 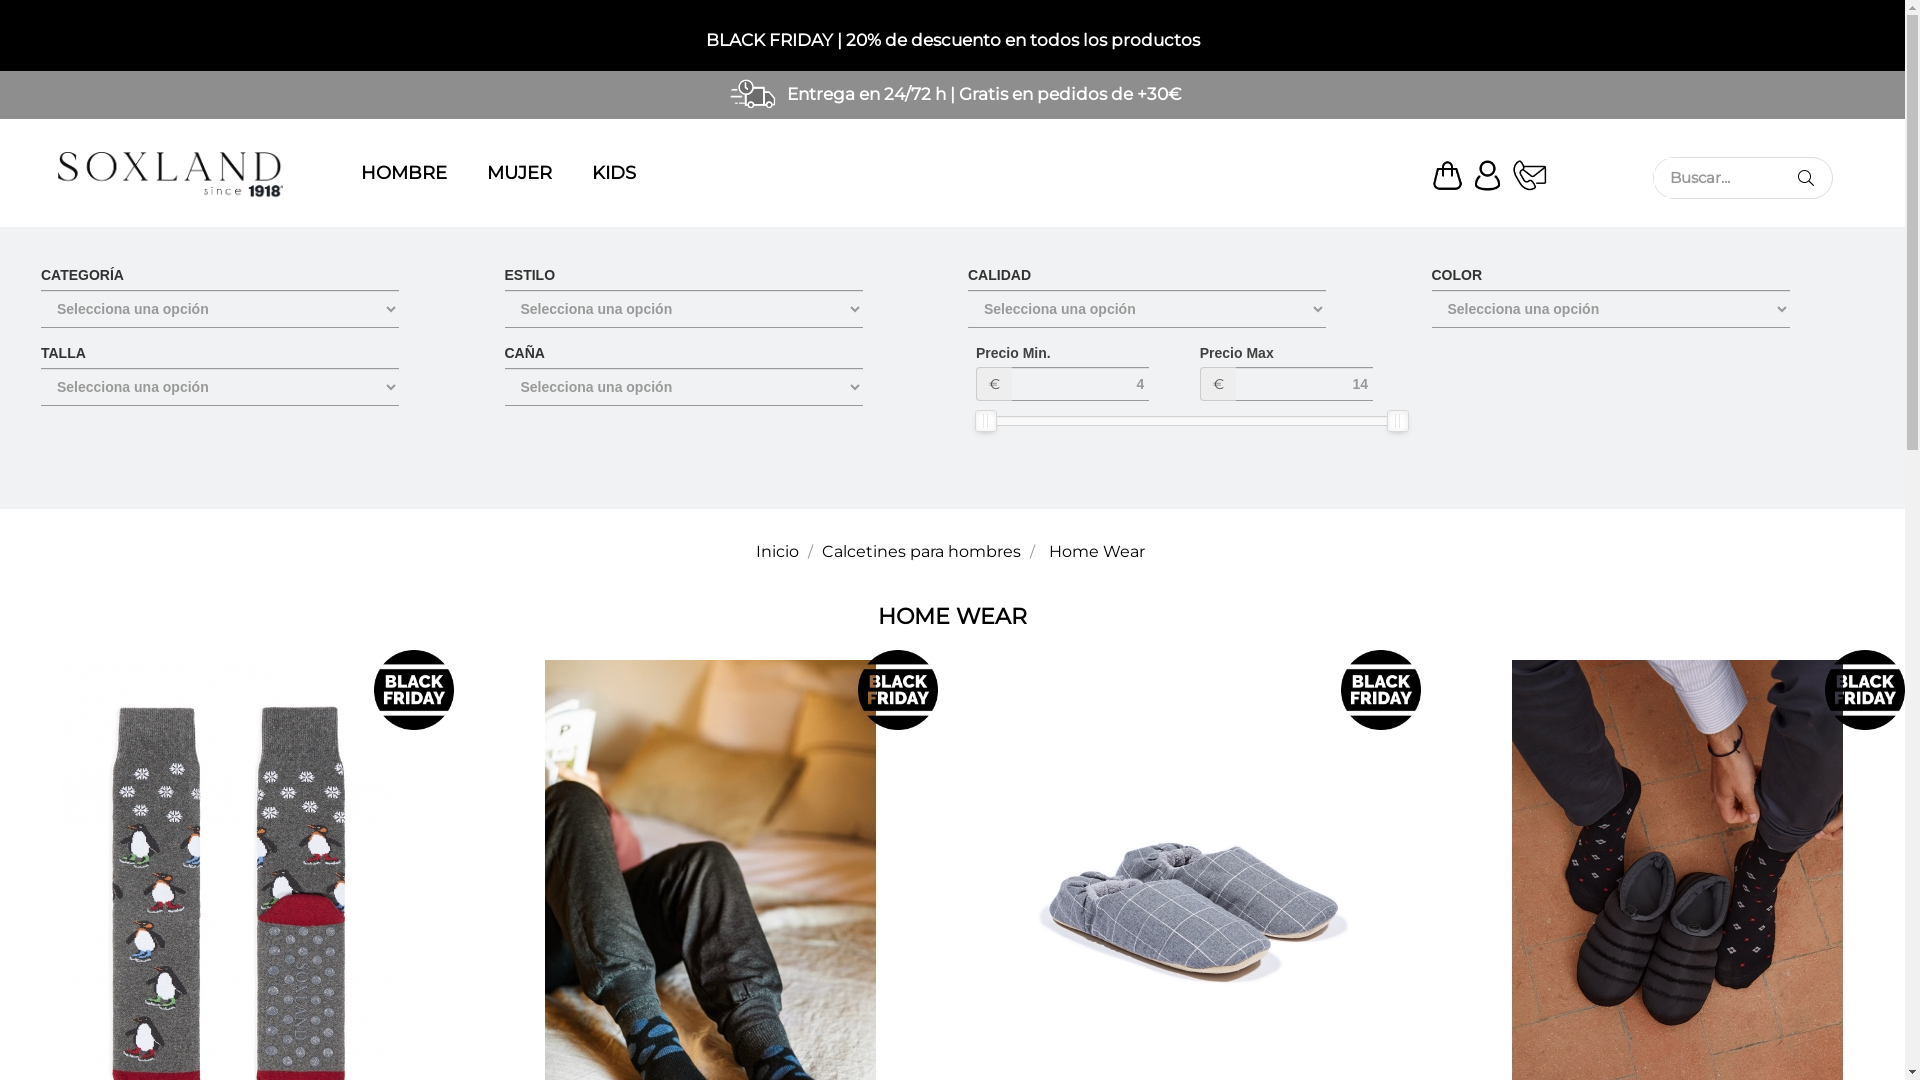 I want to click on Inicio, so click(x=780, y=552).